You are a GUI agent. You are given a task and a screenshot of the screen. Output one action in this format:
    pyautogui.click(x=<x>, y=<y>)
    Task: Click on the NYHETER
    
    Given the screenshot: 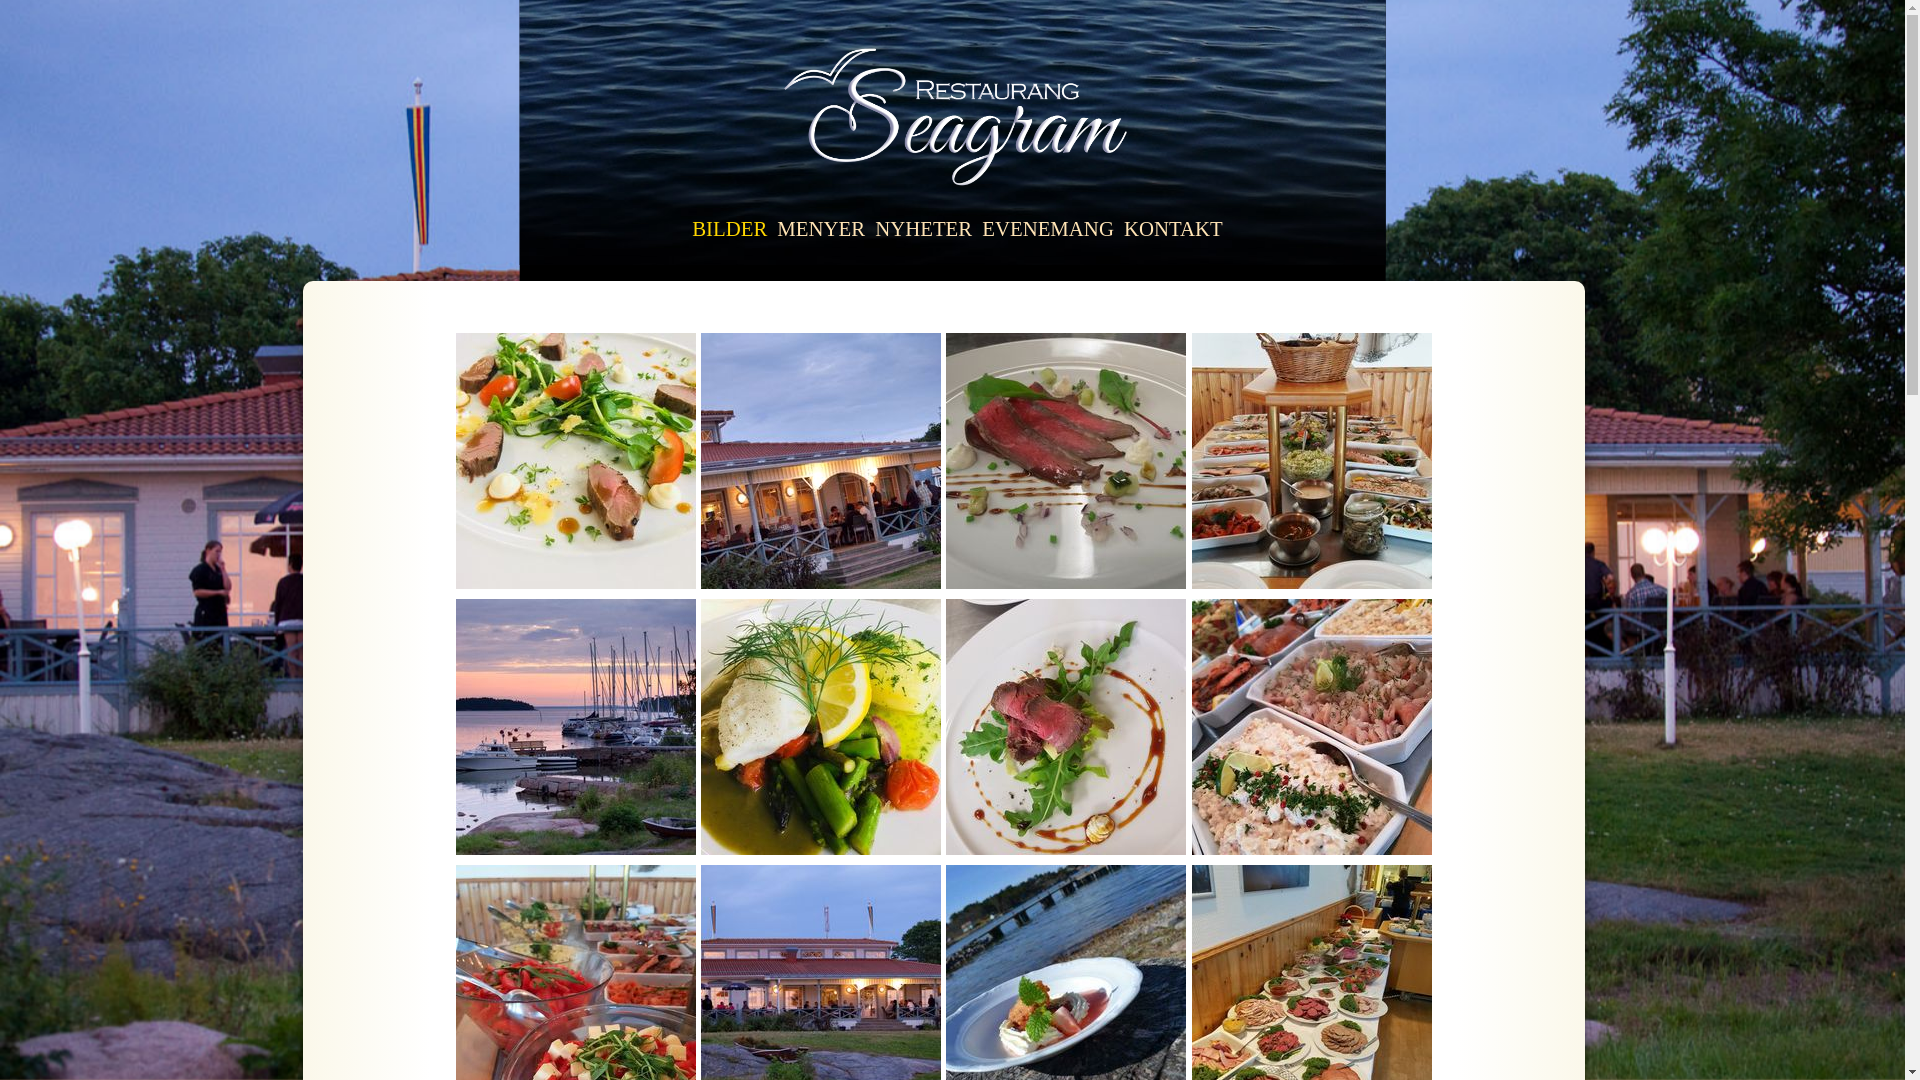 What is the action you would take?
    pyautogui.click(x=924, y=228)
    